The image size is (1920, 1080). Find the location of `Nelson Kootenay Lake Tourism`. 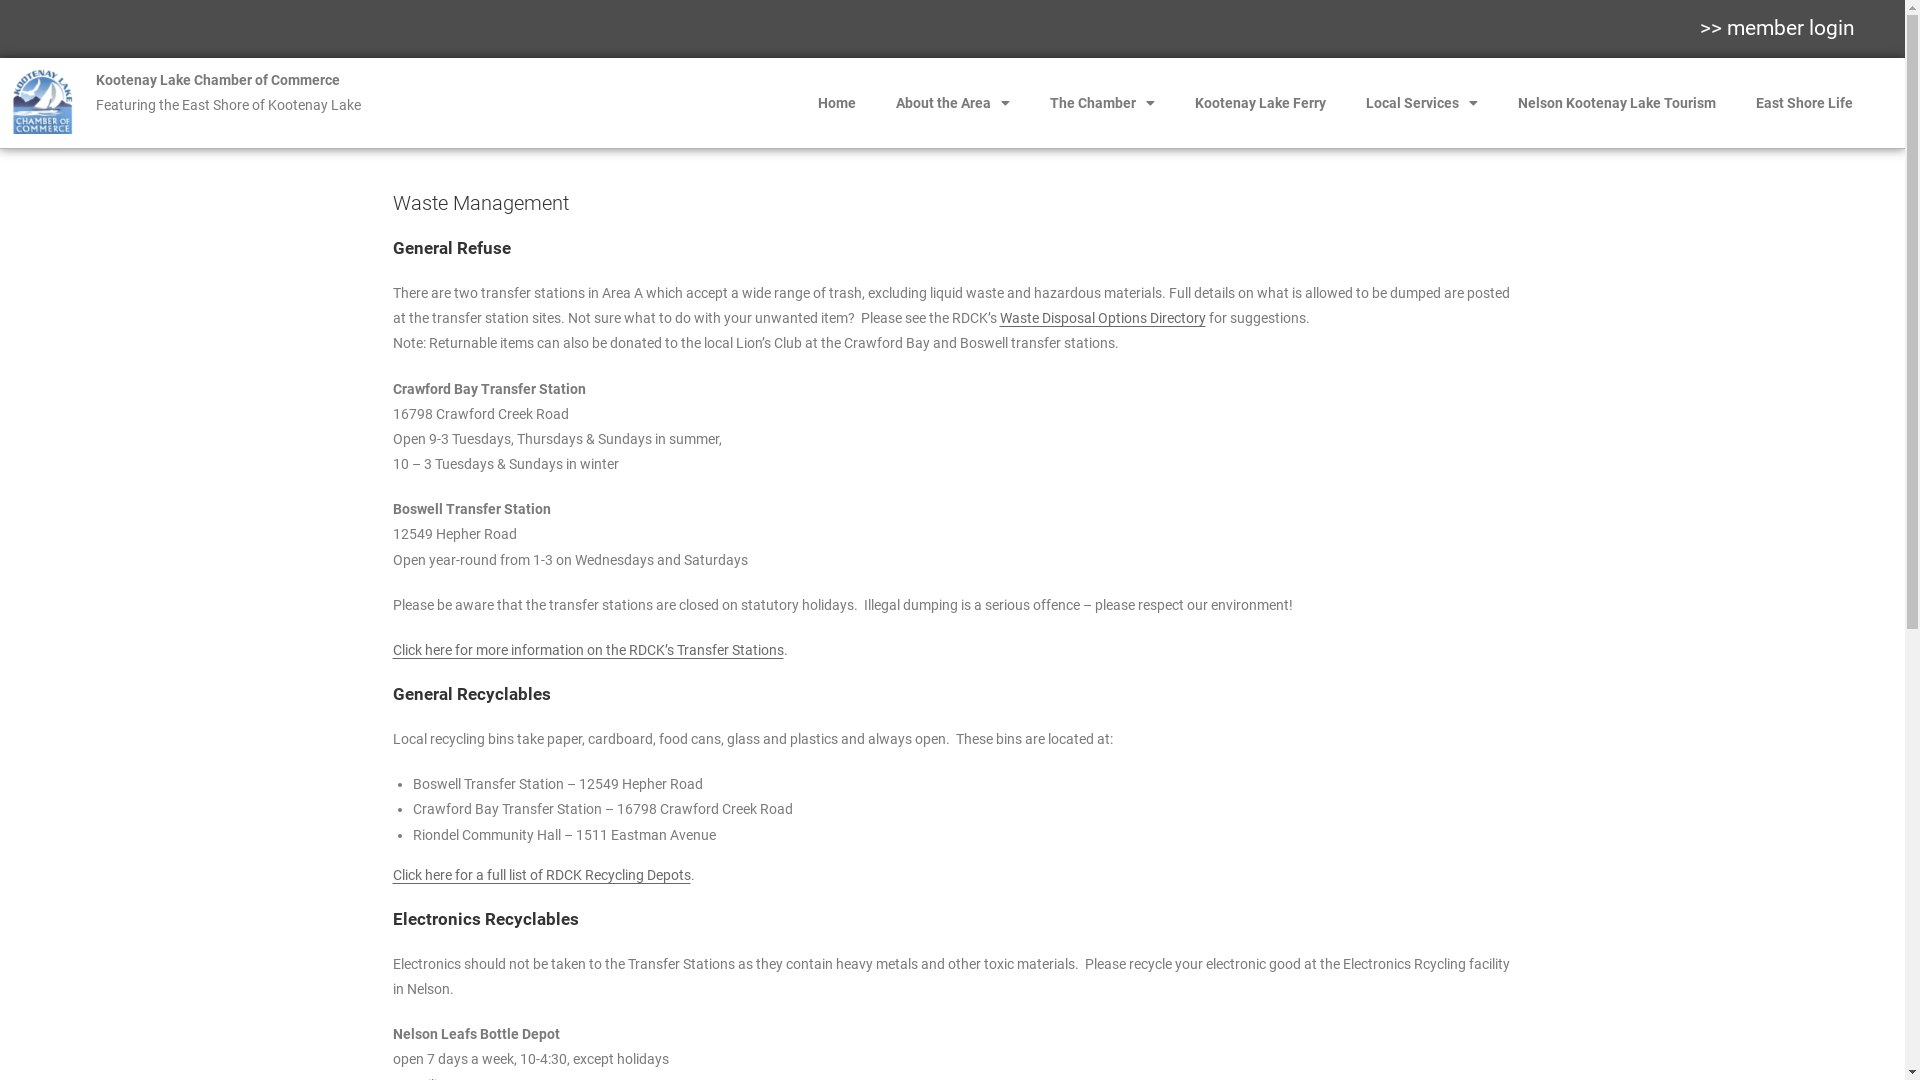

Nelson Kootenay Lake Tourism is located at coordinates (1617, 103).